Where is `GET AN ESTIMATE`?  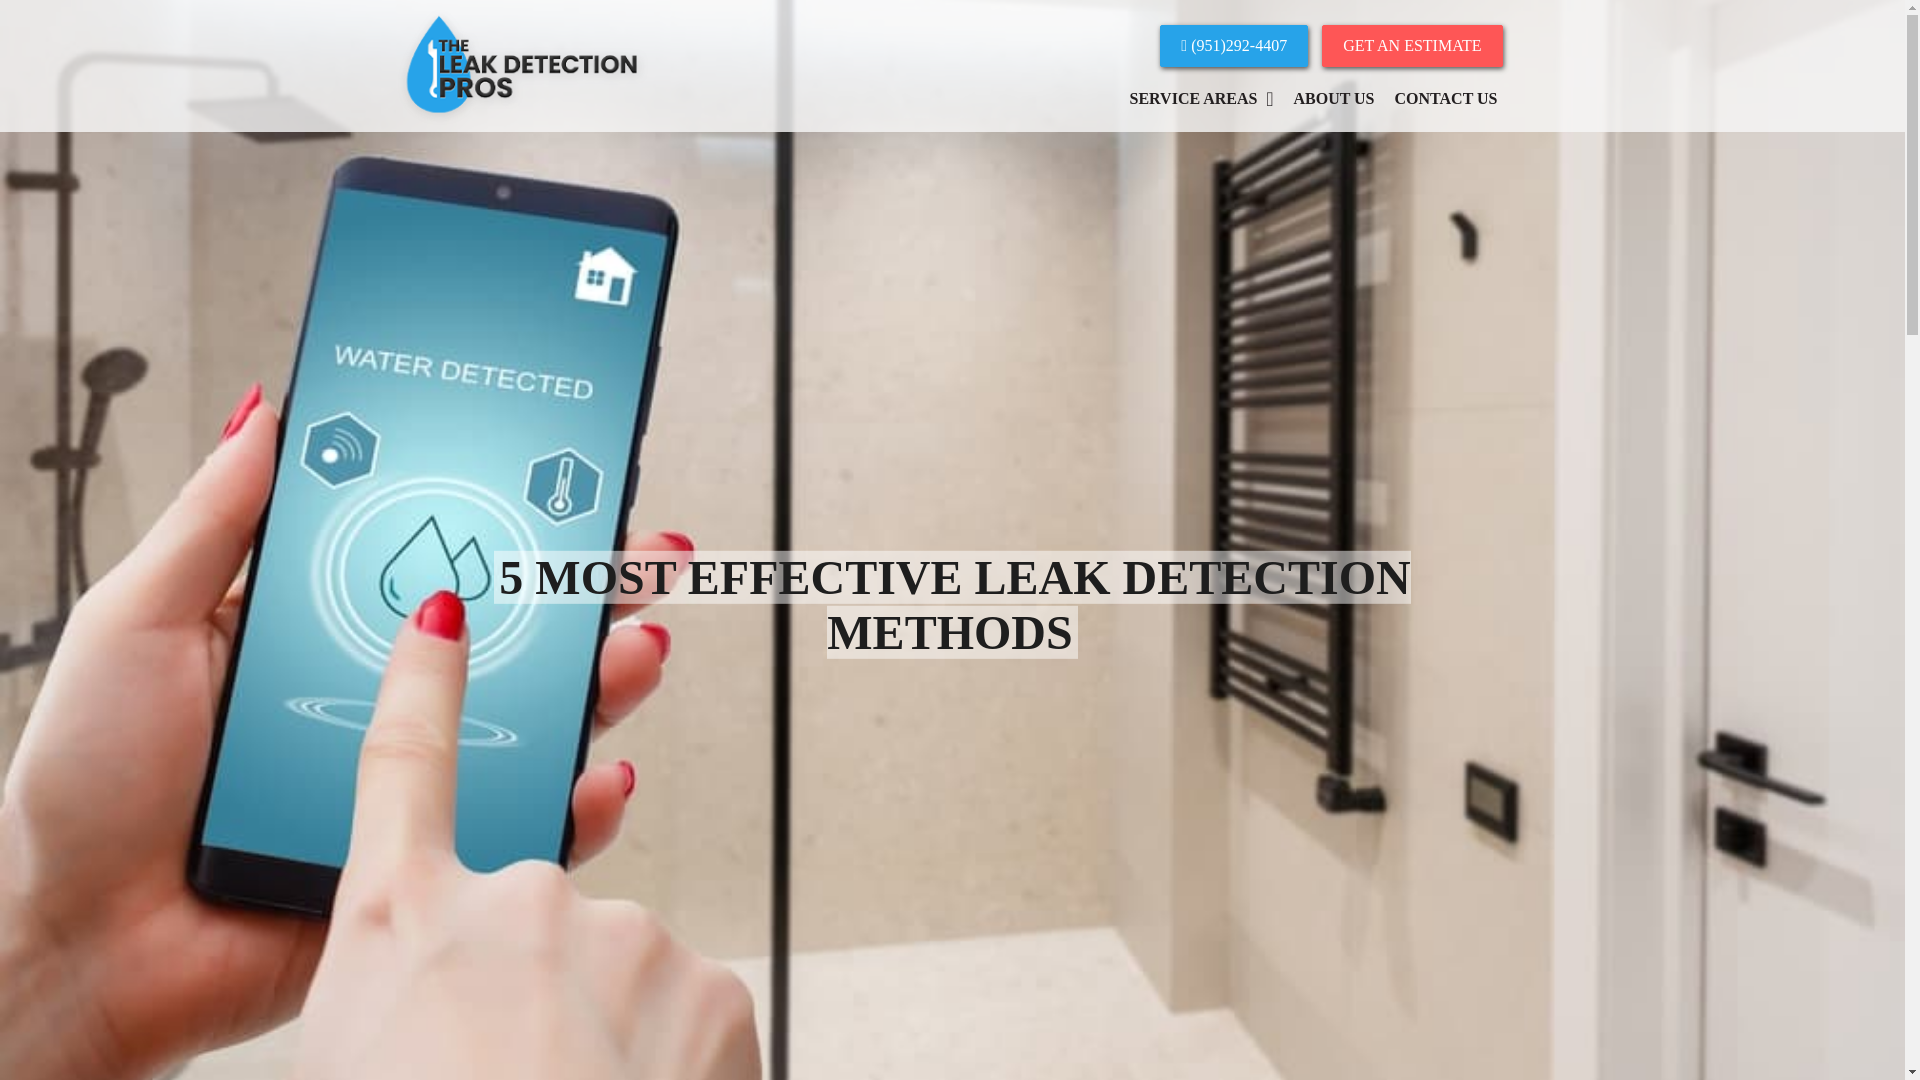 GET AN ESTIMATE is located at coordinates (1412, 45).